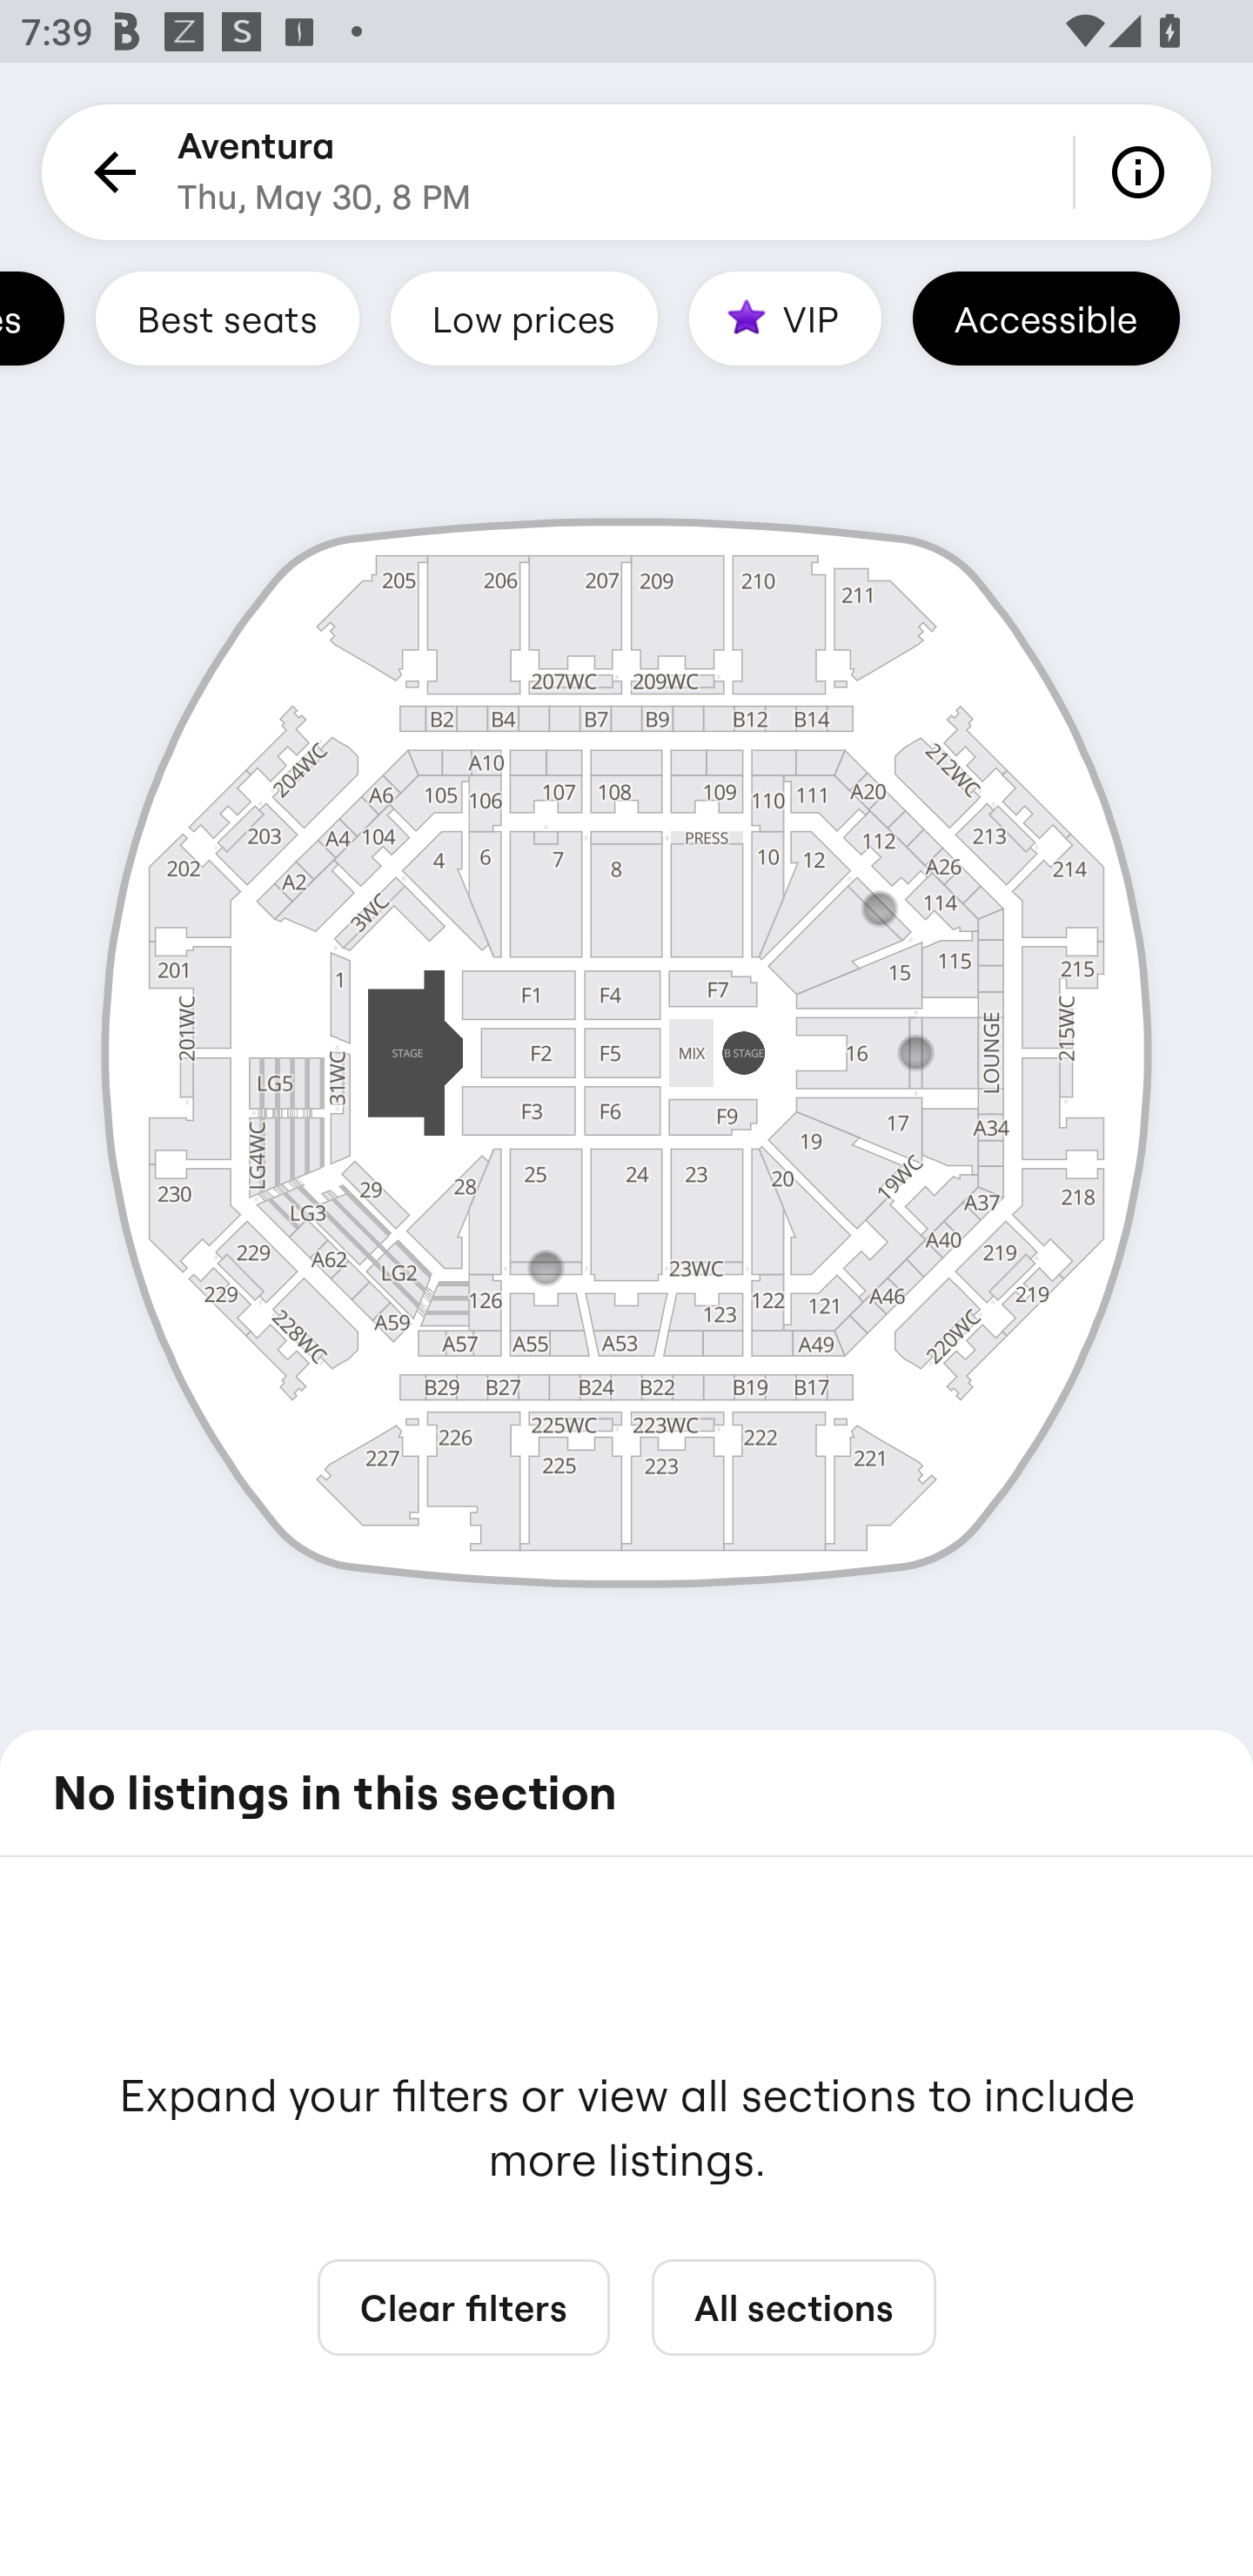  I want to click on Clear filters, so click(463, 2308).